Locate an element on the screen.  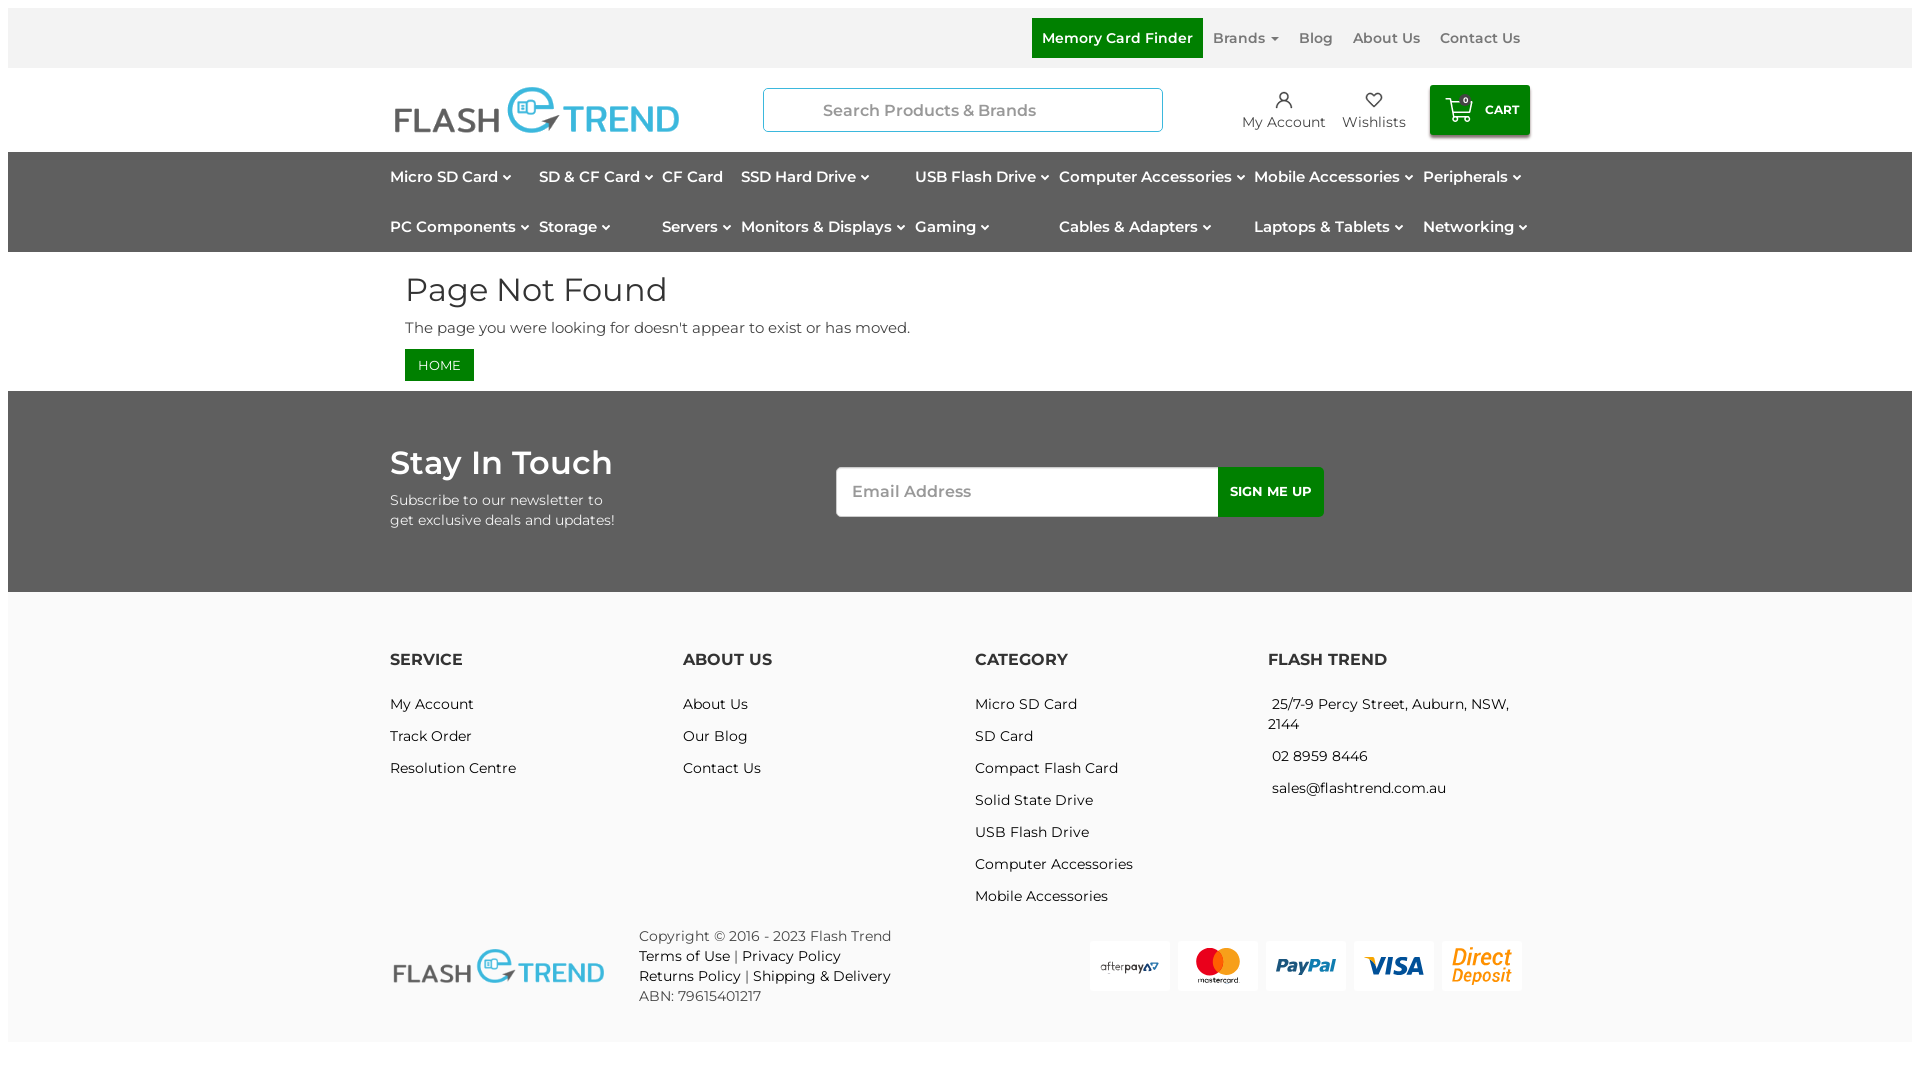
Monitors & Displays is located at coordinates (824, 227).